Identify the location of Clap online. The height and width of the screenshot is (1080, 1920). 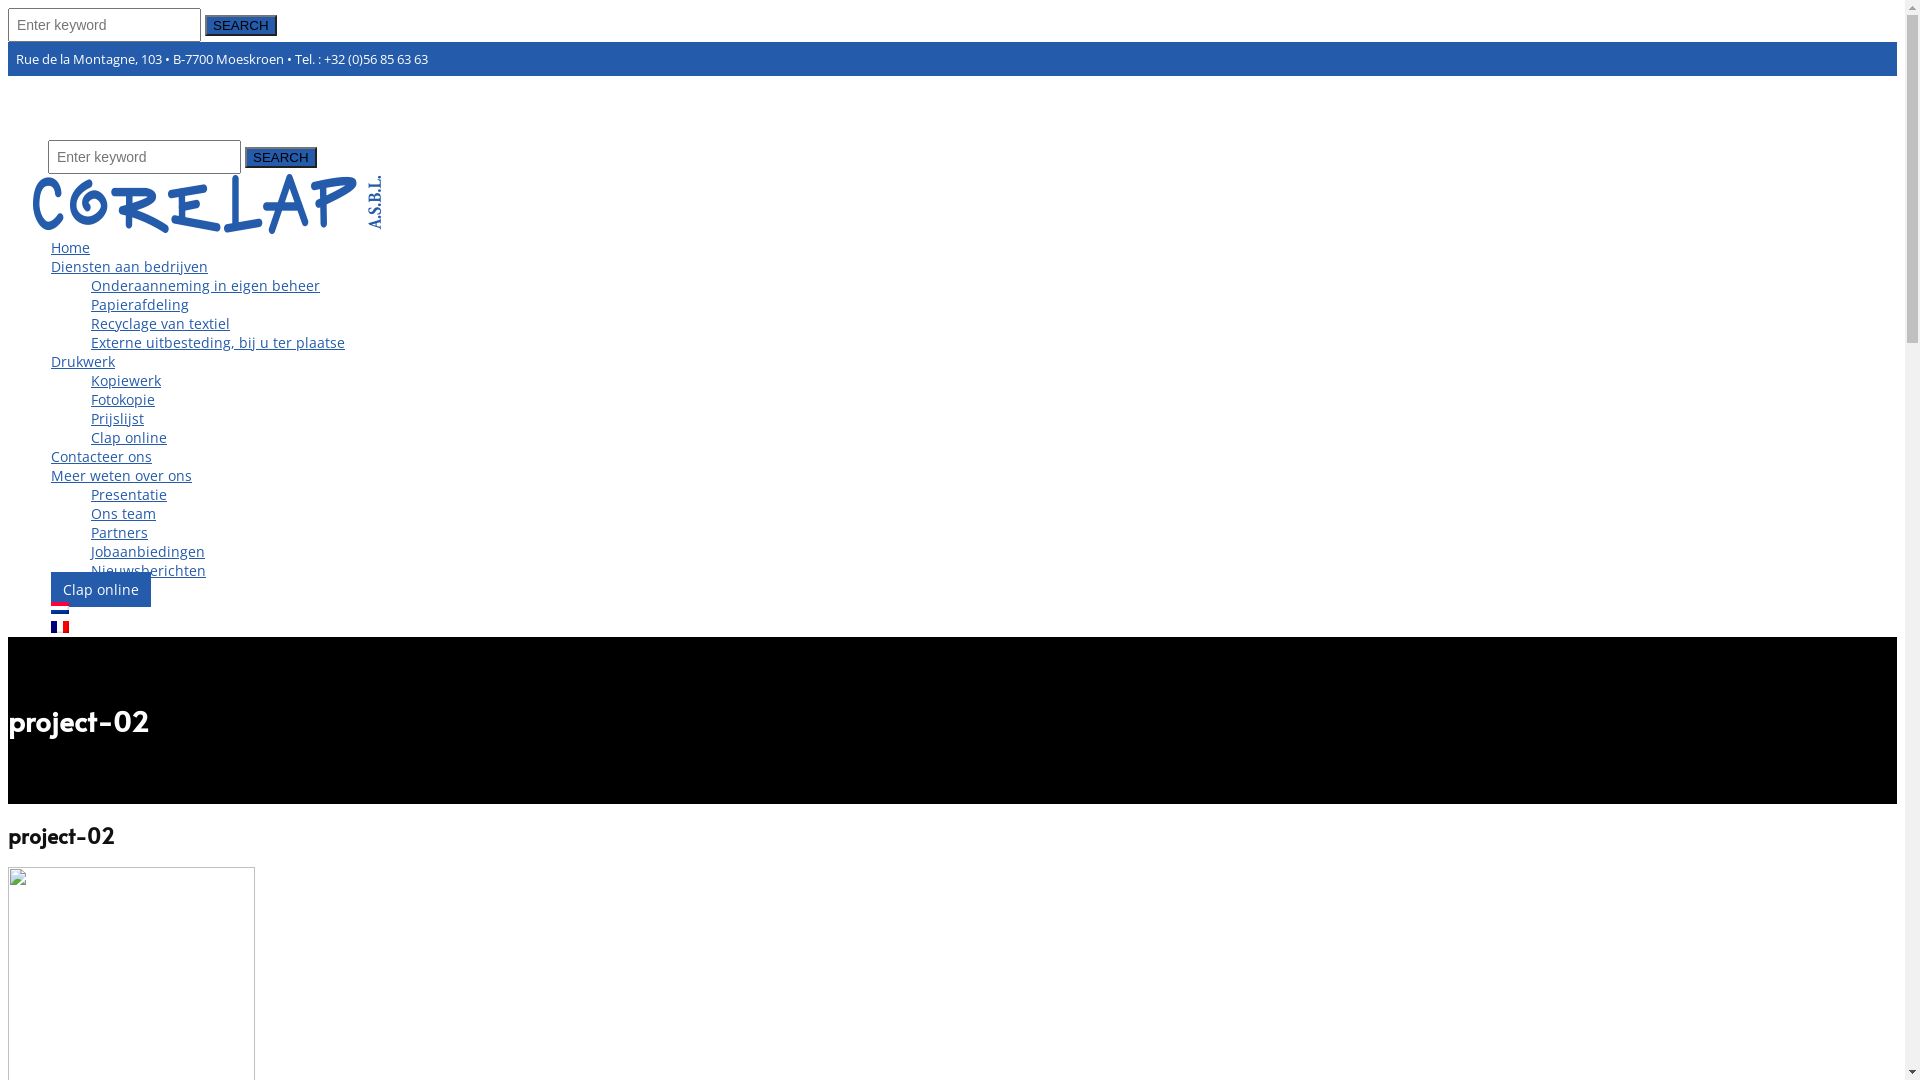
(129, 437).